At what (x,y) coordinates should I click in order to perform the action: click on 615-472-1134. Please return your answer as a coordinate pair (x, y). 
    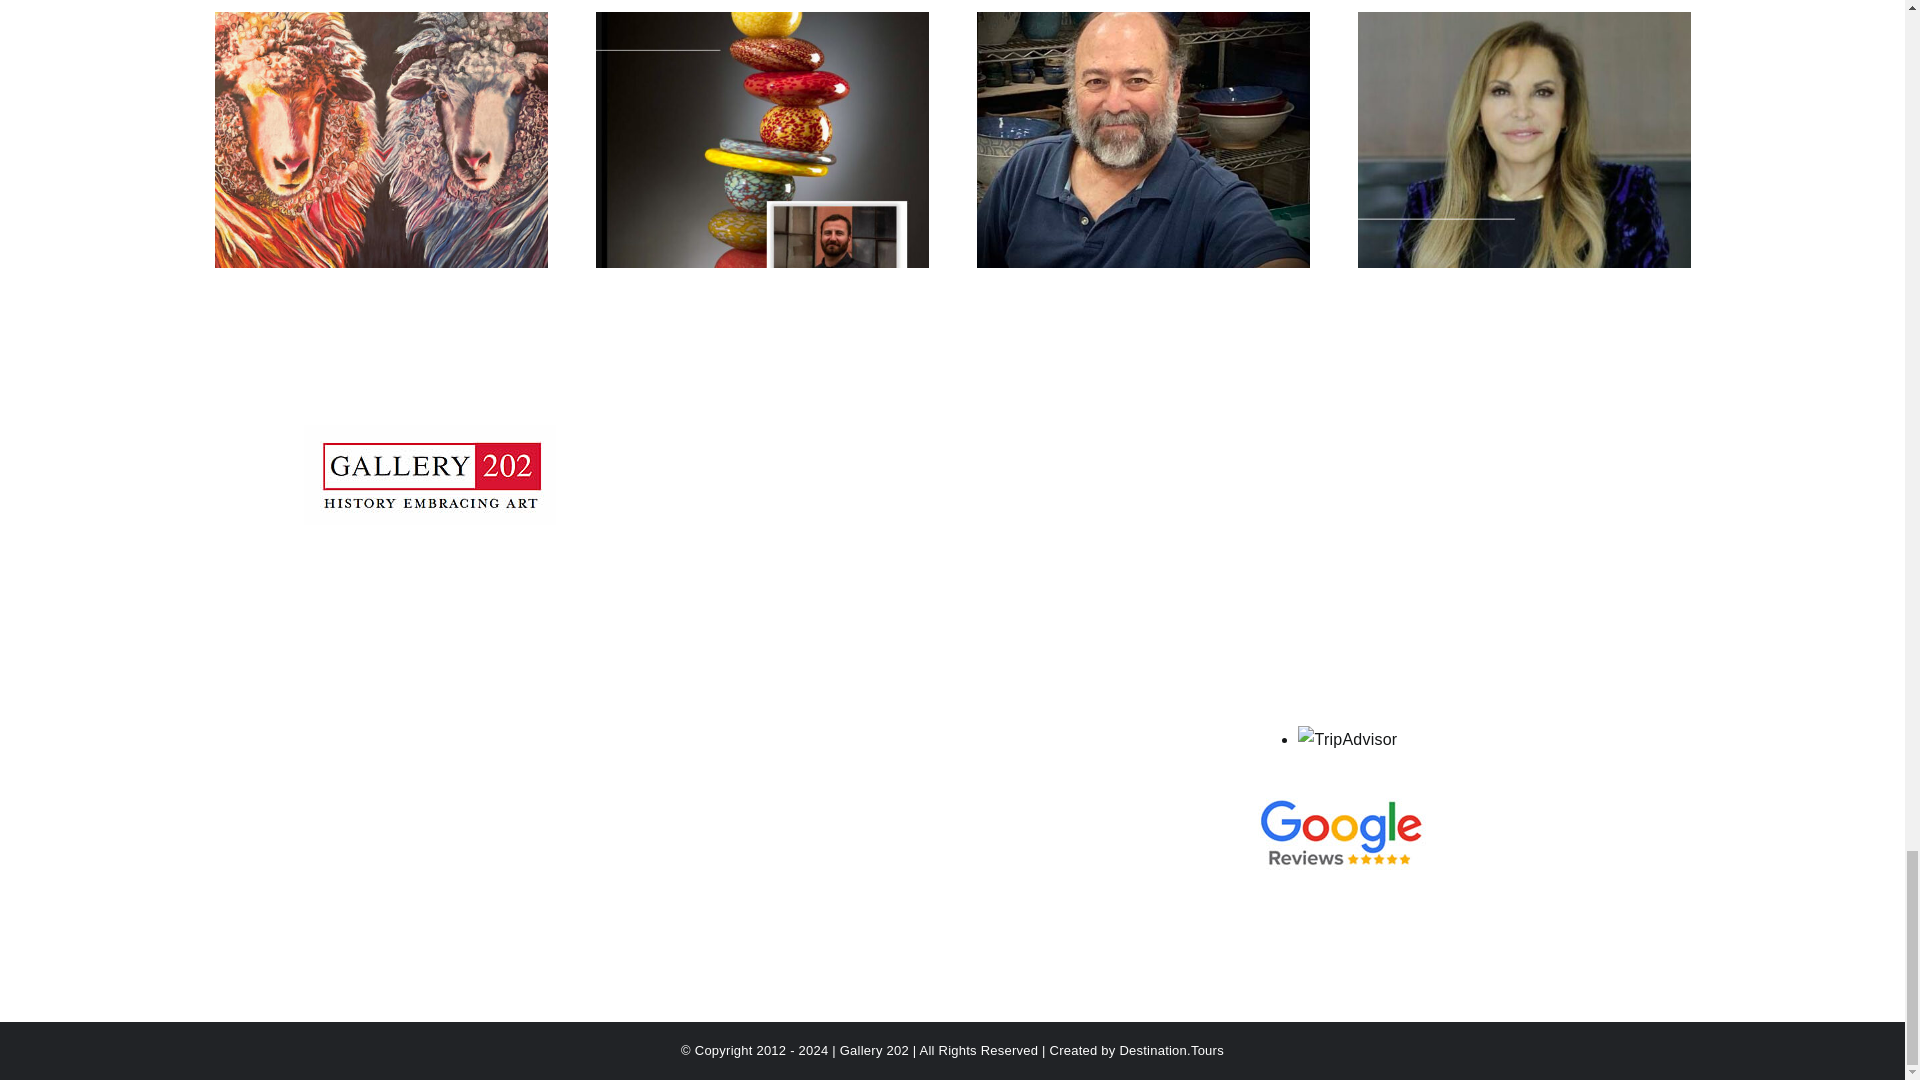
    Looking at the image, I should click on (462, 632).